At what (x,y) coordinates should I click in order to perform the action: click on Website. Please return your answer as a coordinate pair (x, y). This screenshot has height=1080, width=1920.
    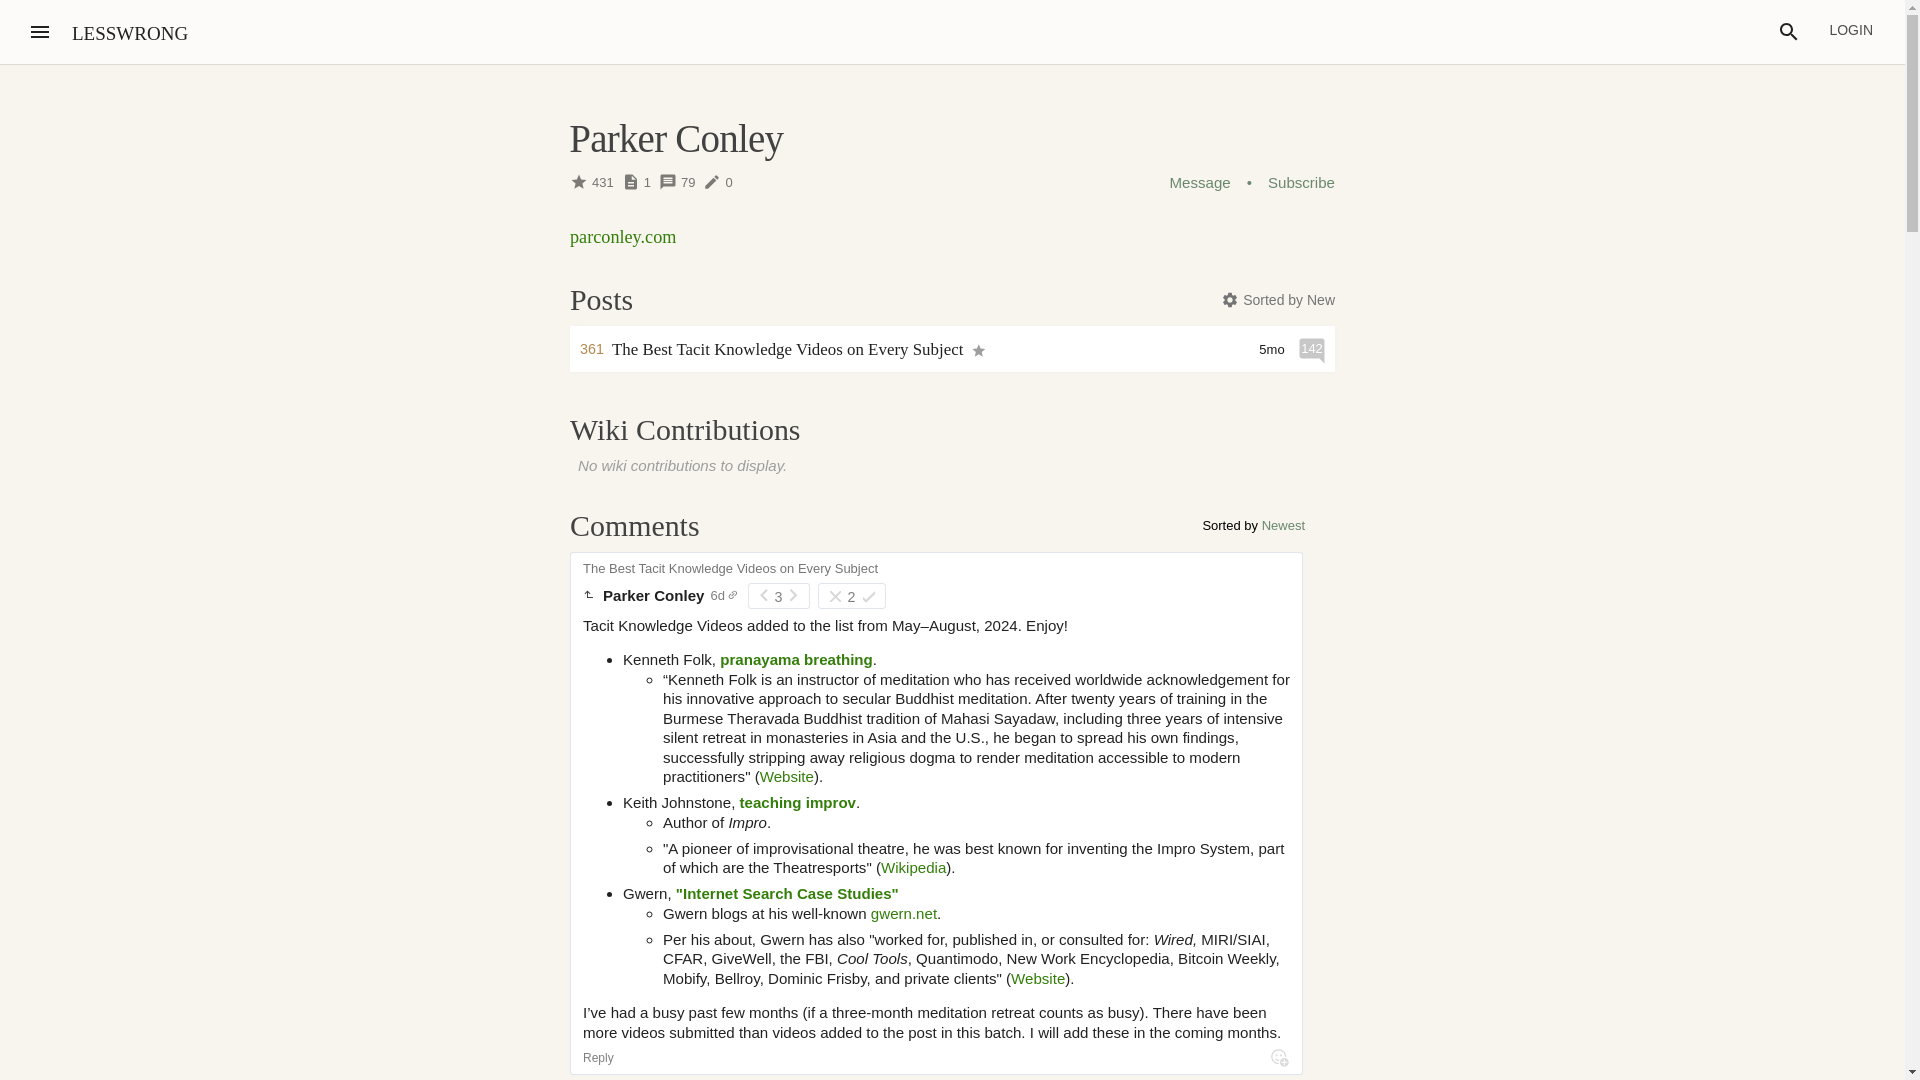
    Looking at the image, I should click on (1038, 978).